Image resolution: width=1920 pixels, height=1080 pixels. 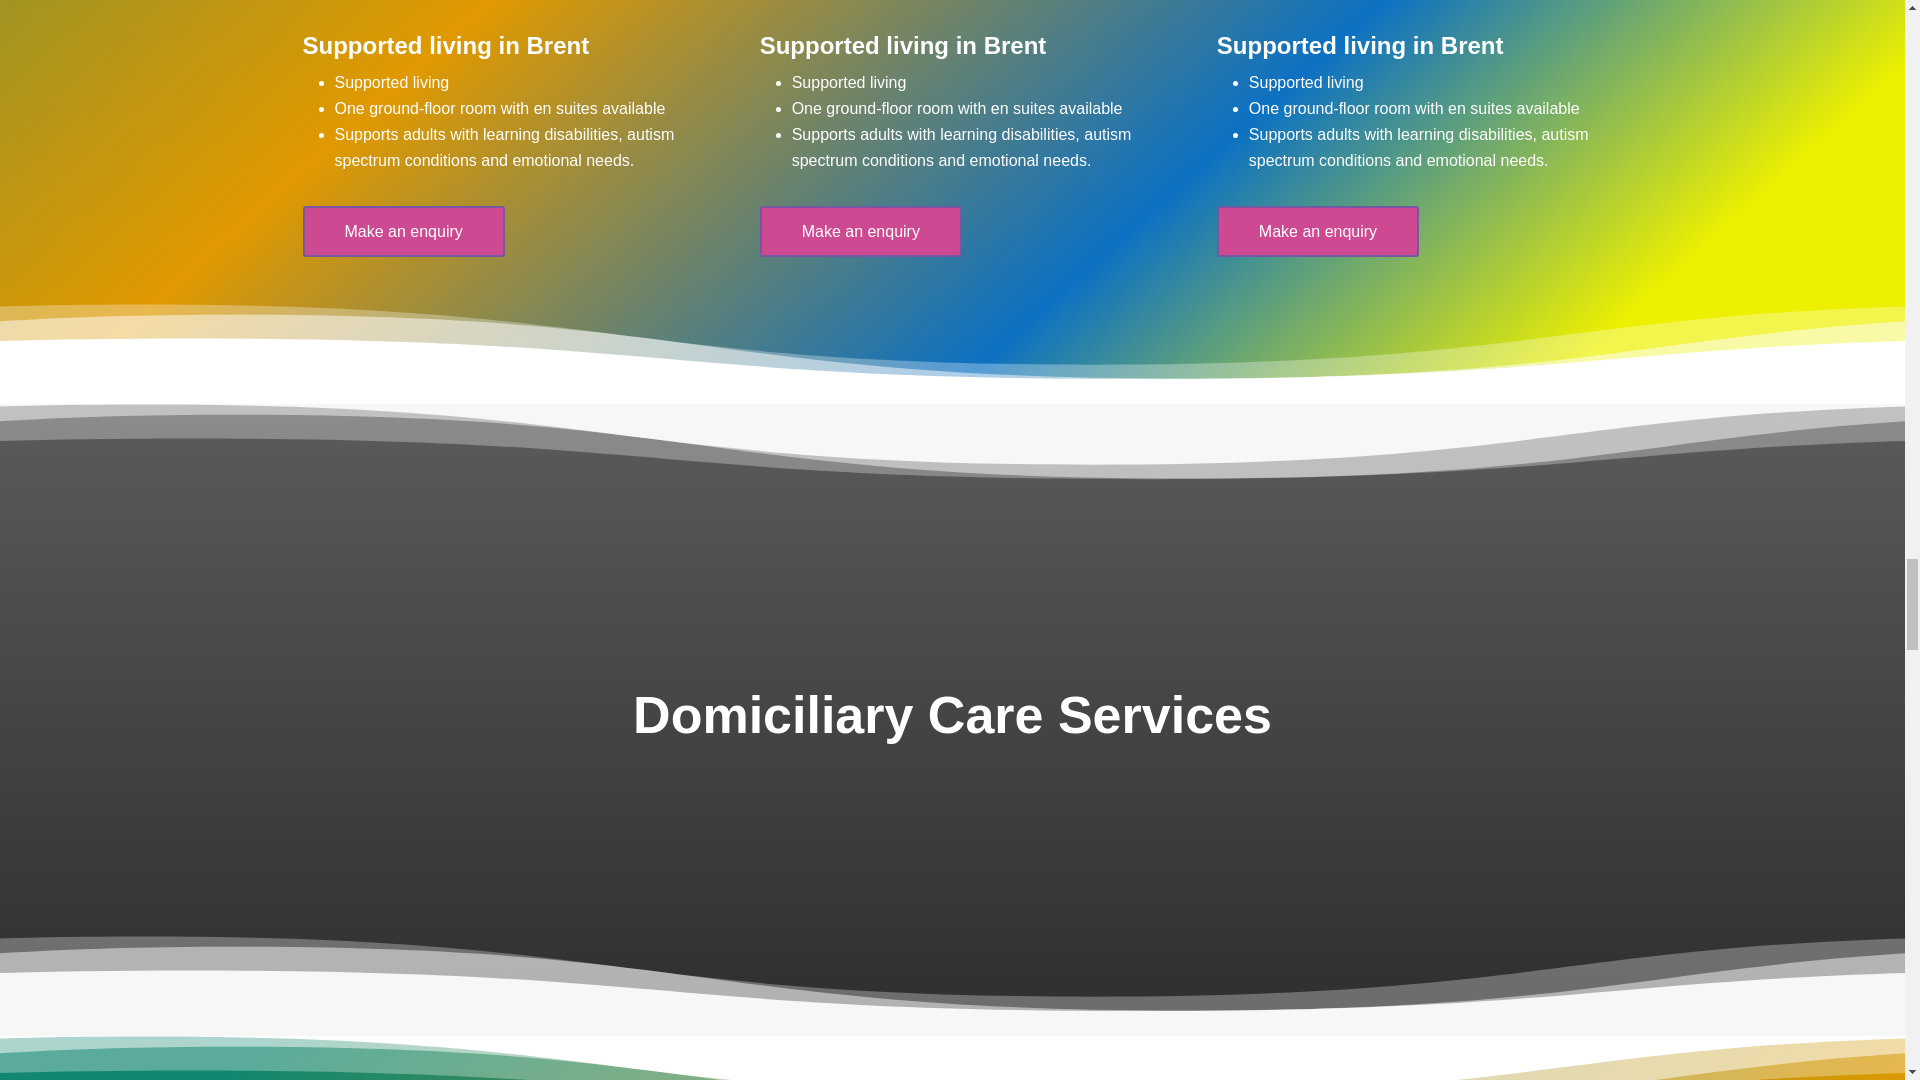 What do you see at coordinates (860, 232) in the screenshot?
I see `Make an enquiry` at bounding box center [860, 232].